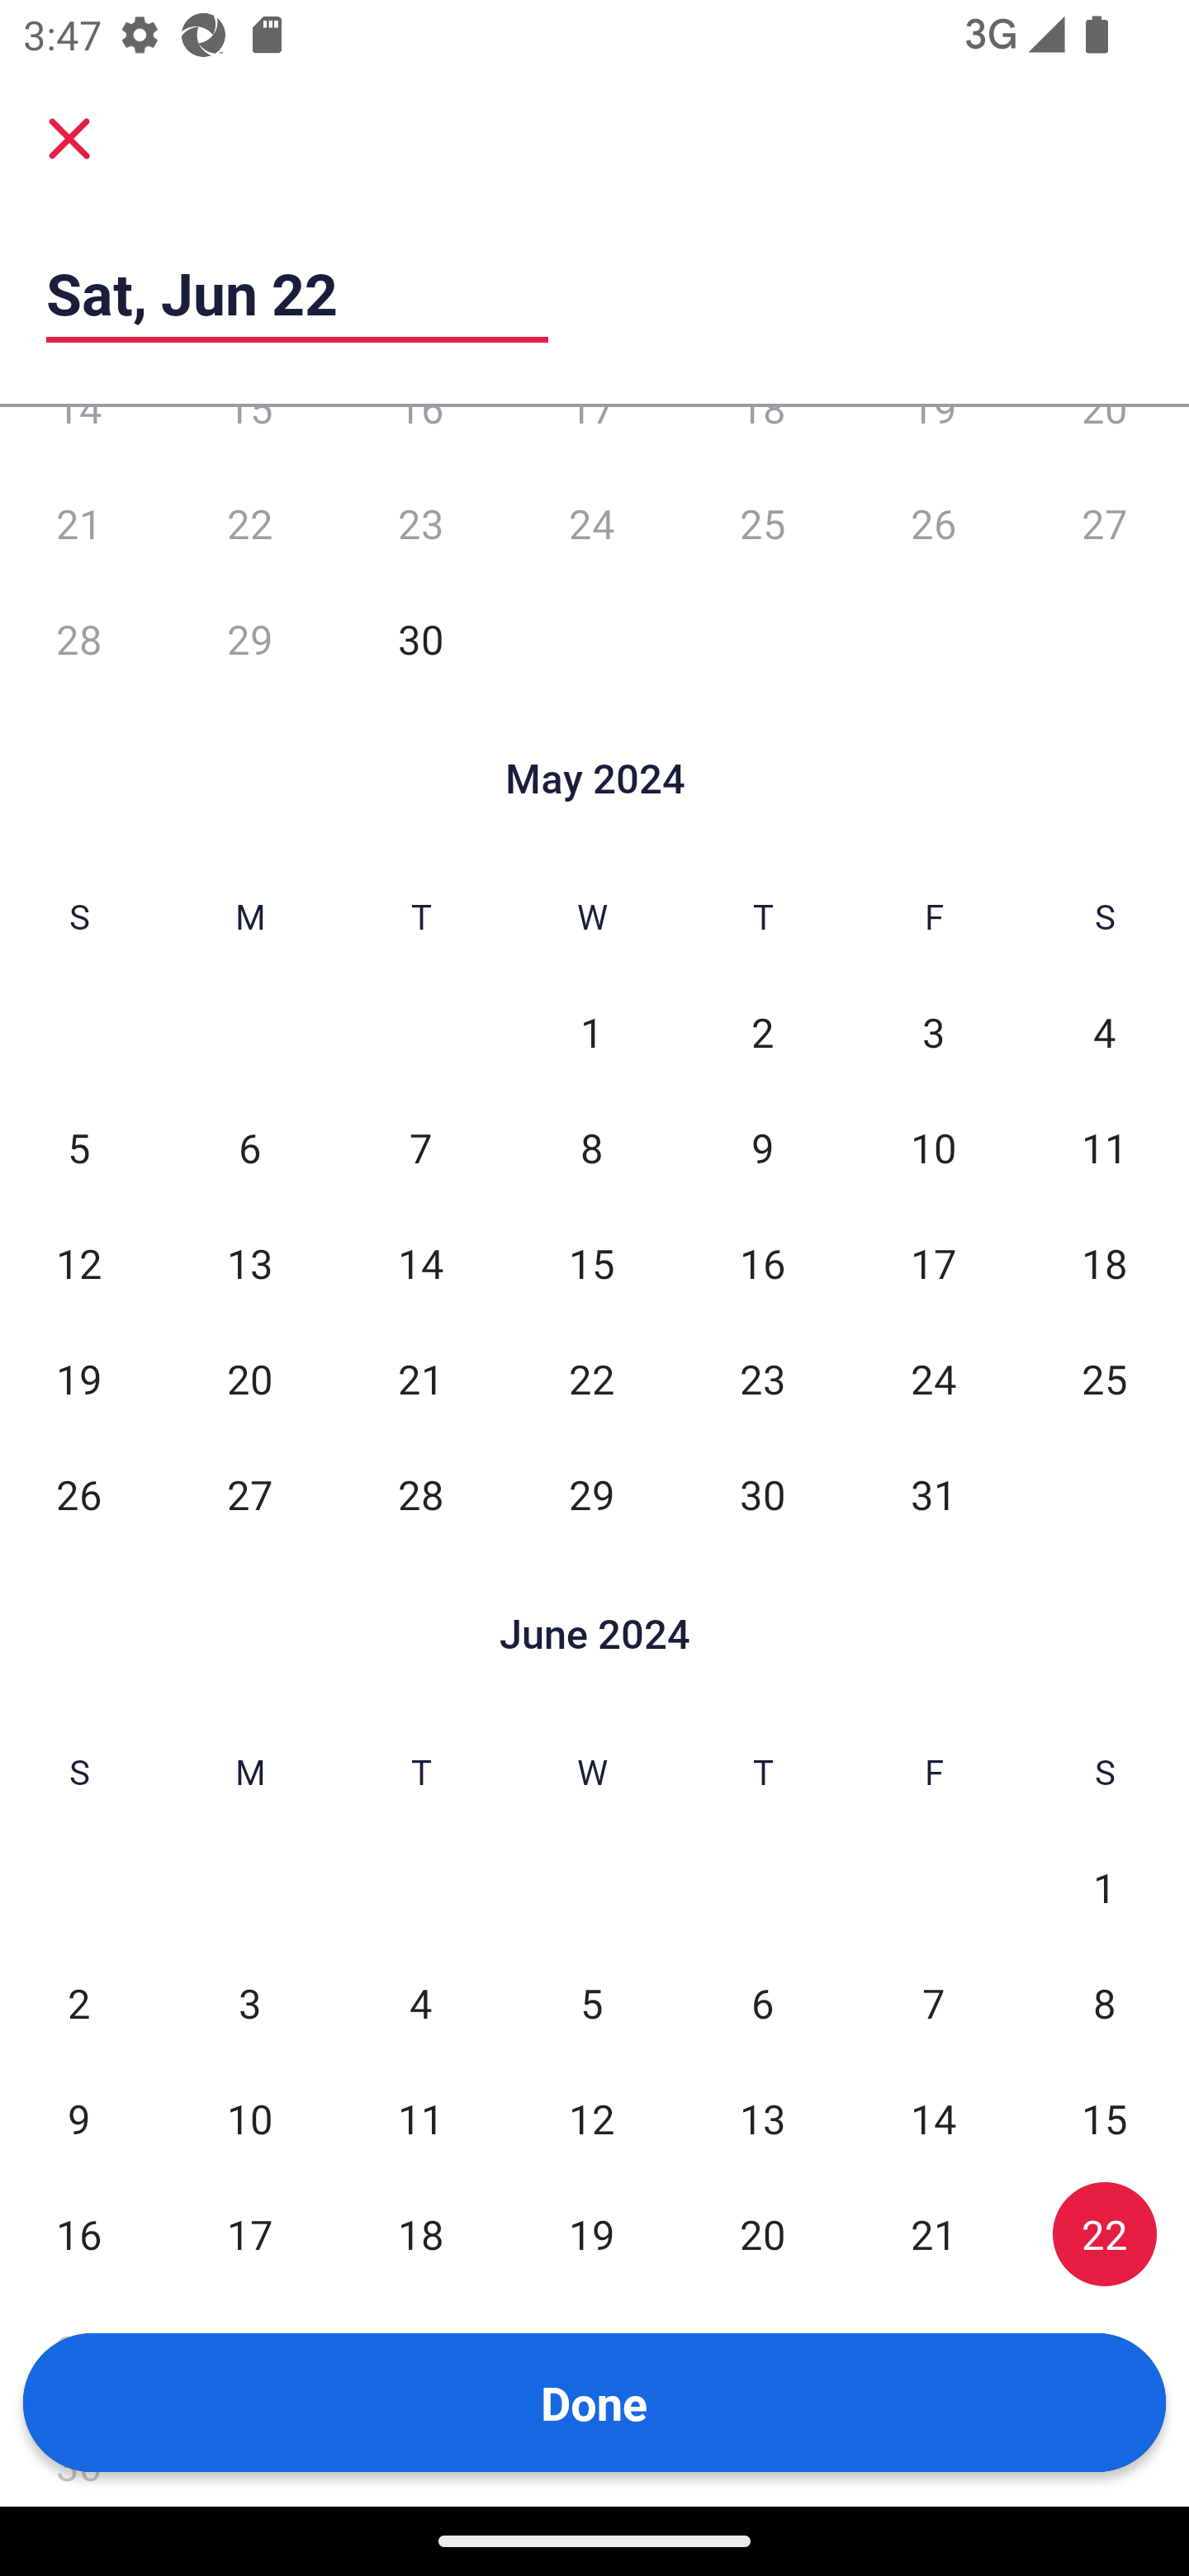 The width and height of the screenshot is (1189, 2576). What do you see at coordinates (1105, 2003) in the screenshot?
I see `8 Sat, Jun 8, Not Selected` at bounding box center [1105, 2003].